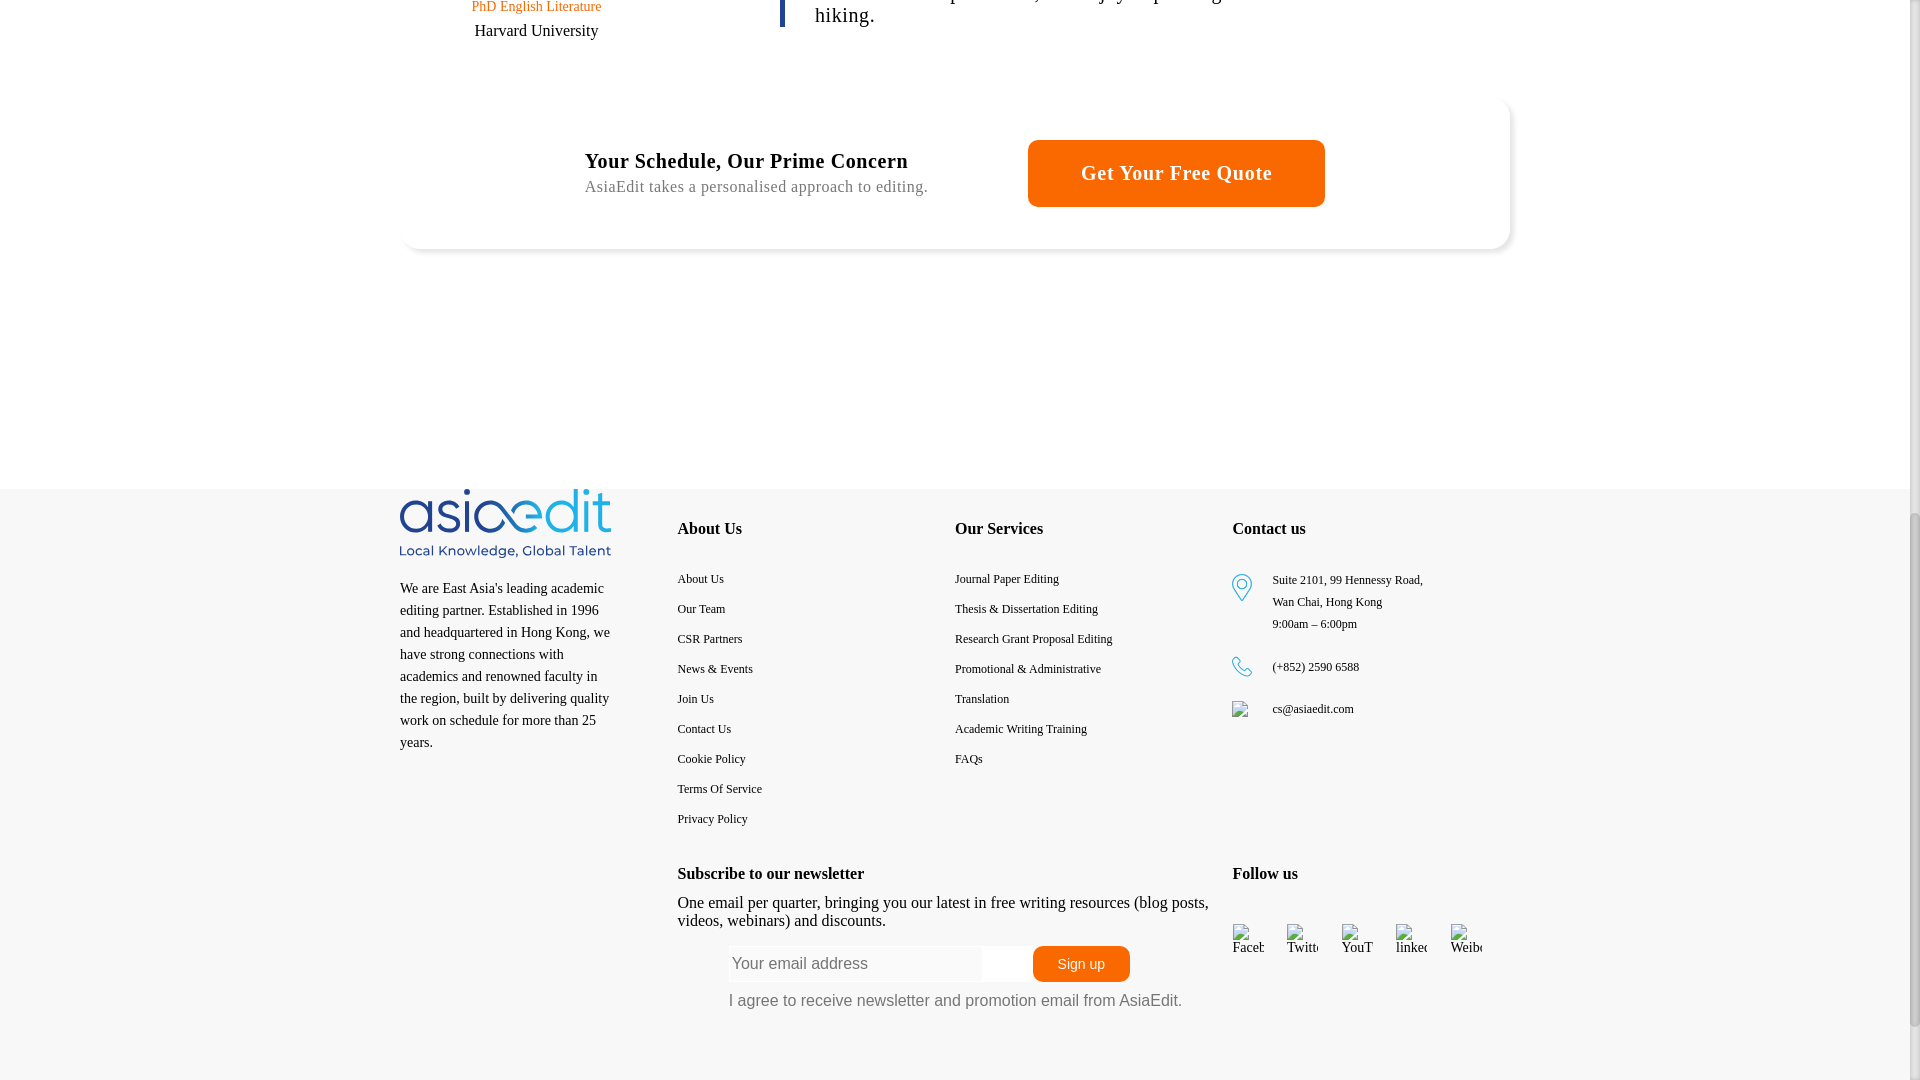 The width and height of the screenshot is (1920, 1080). Describe the element at coordinates (1176, 174) in the screenshot. I see `Get Your Free Quote` at that location.